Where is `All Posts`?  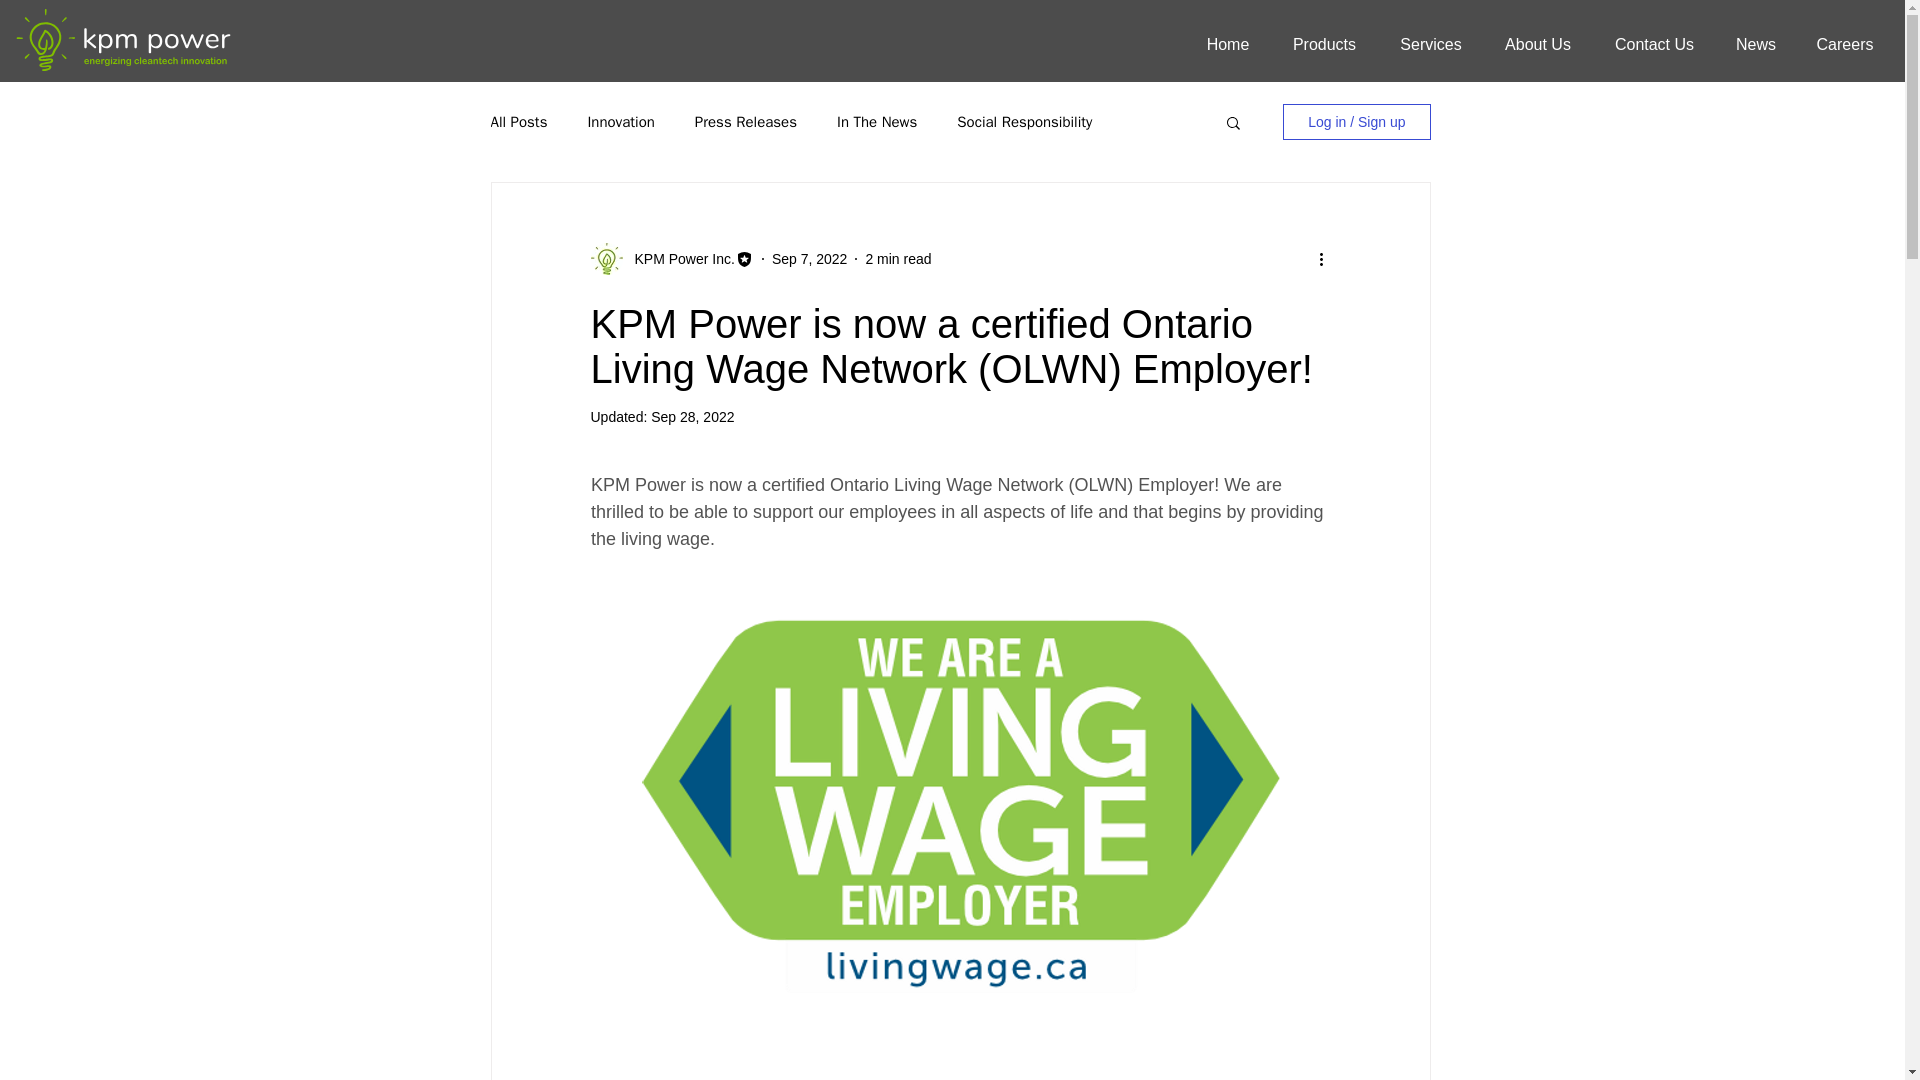 All Posts is located at coordinates (518, 121).